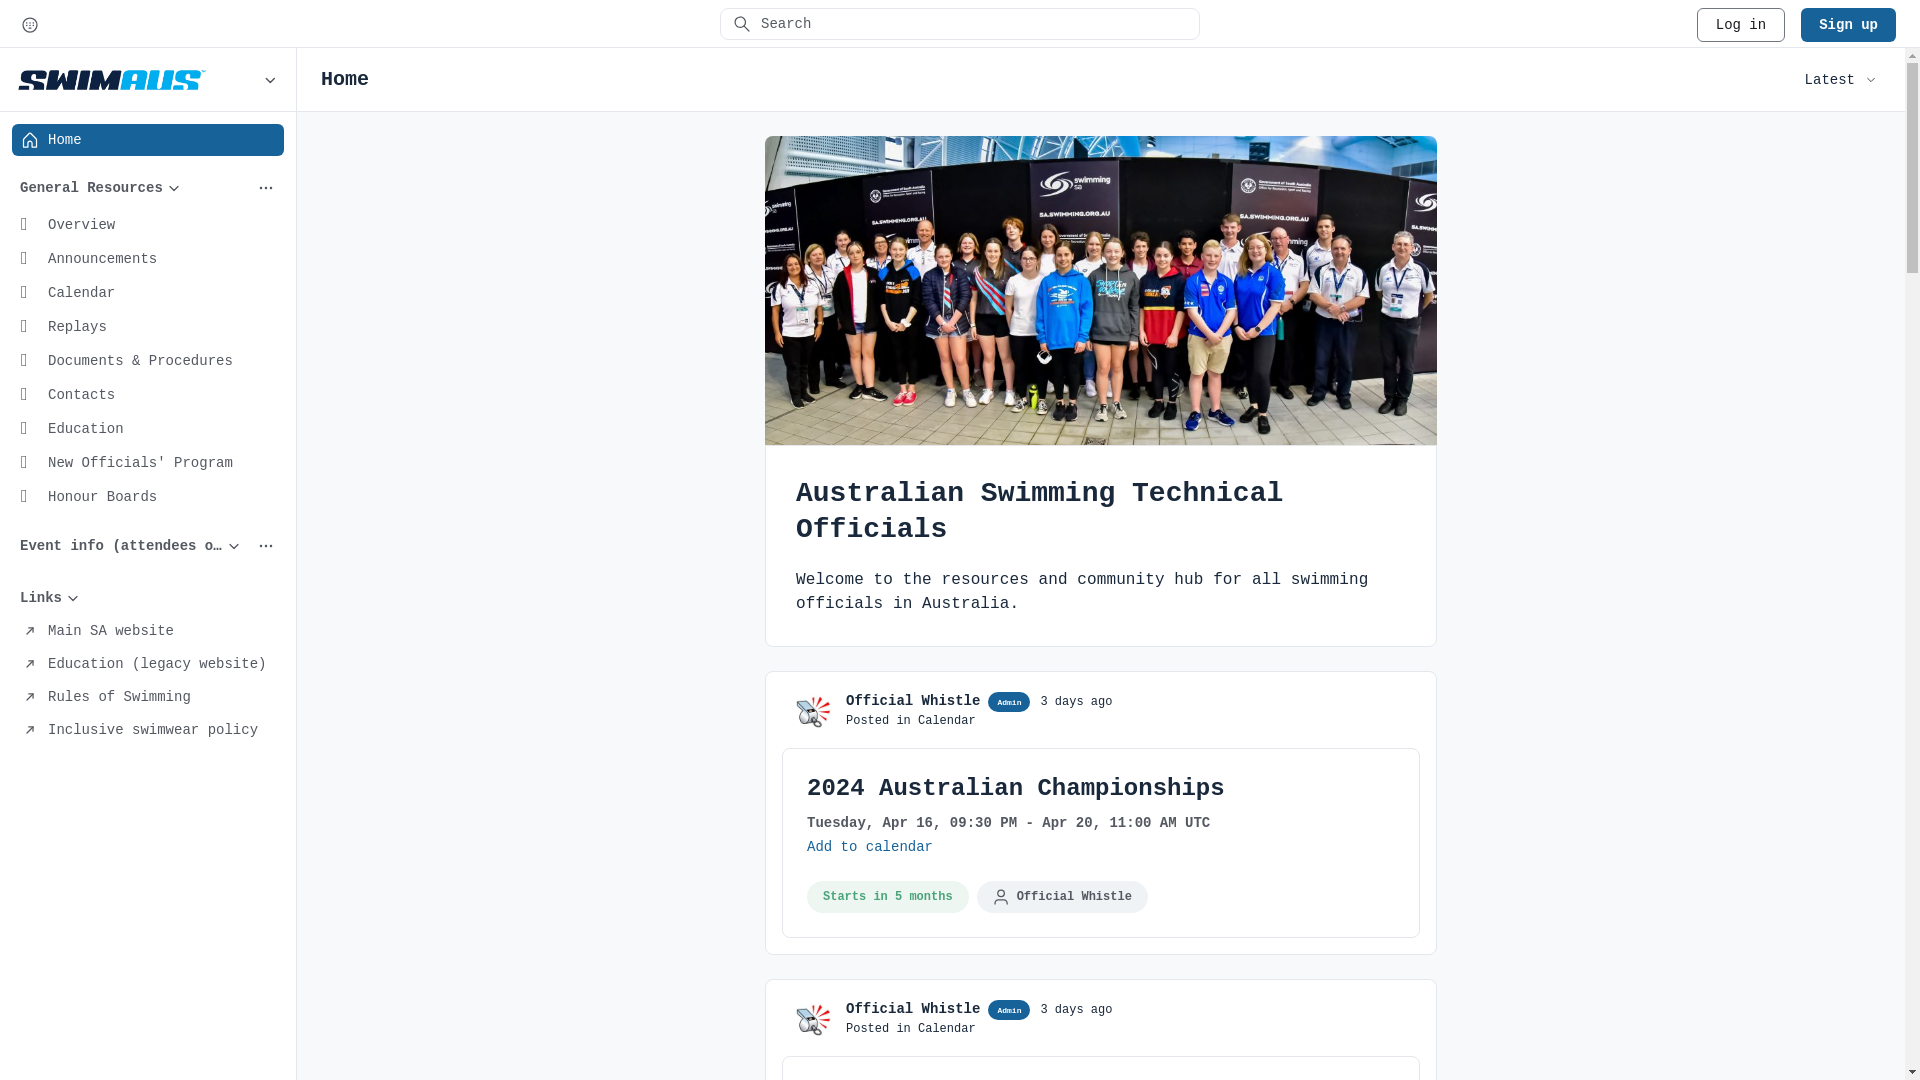  What do you see at coordinates (148, 664) in the screenshot?
I see `Education (legacy website)` at bounding box center [148, 664].